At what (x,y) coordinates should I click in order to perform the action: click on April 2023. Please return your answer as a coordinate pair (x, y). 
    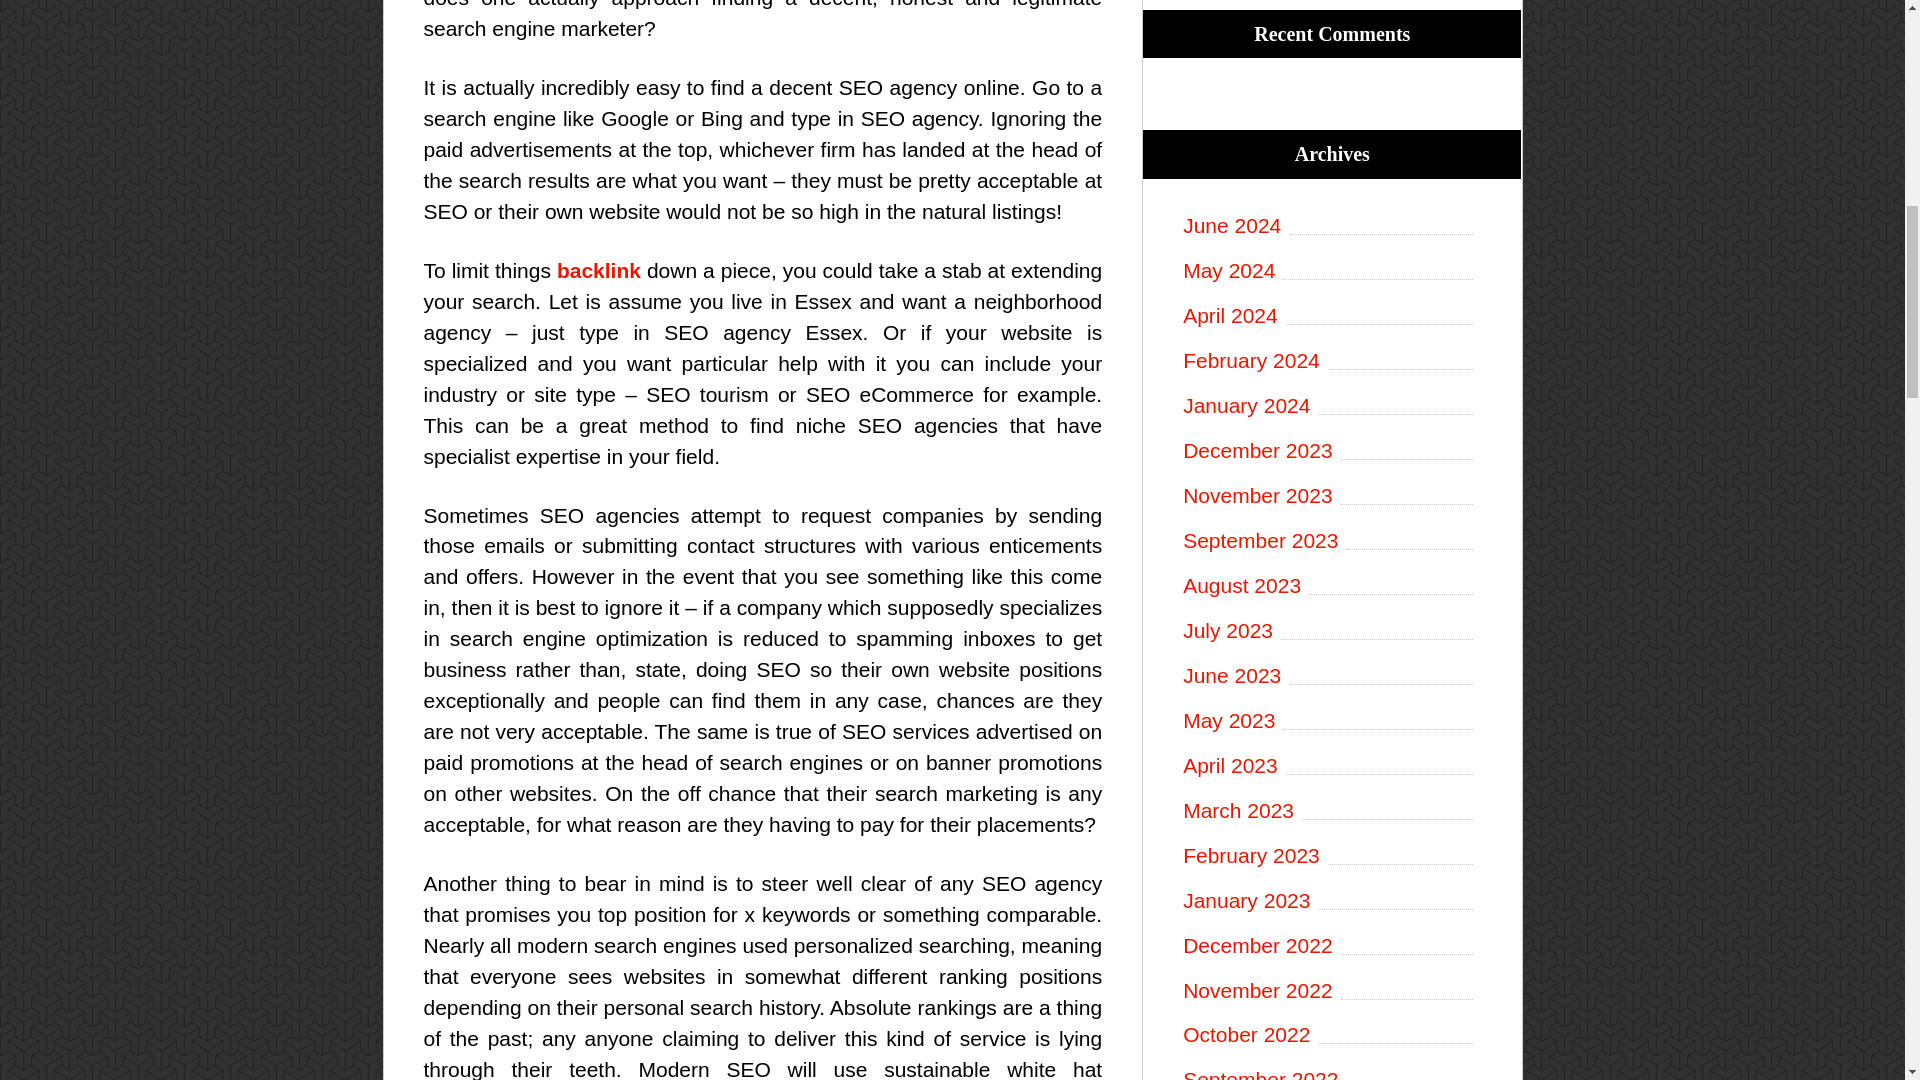
    Looking at the image, I should click on (1331, 766).